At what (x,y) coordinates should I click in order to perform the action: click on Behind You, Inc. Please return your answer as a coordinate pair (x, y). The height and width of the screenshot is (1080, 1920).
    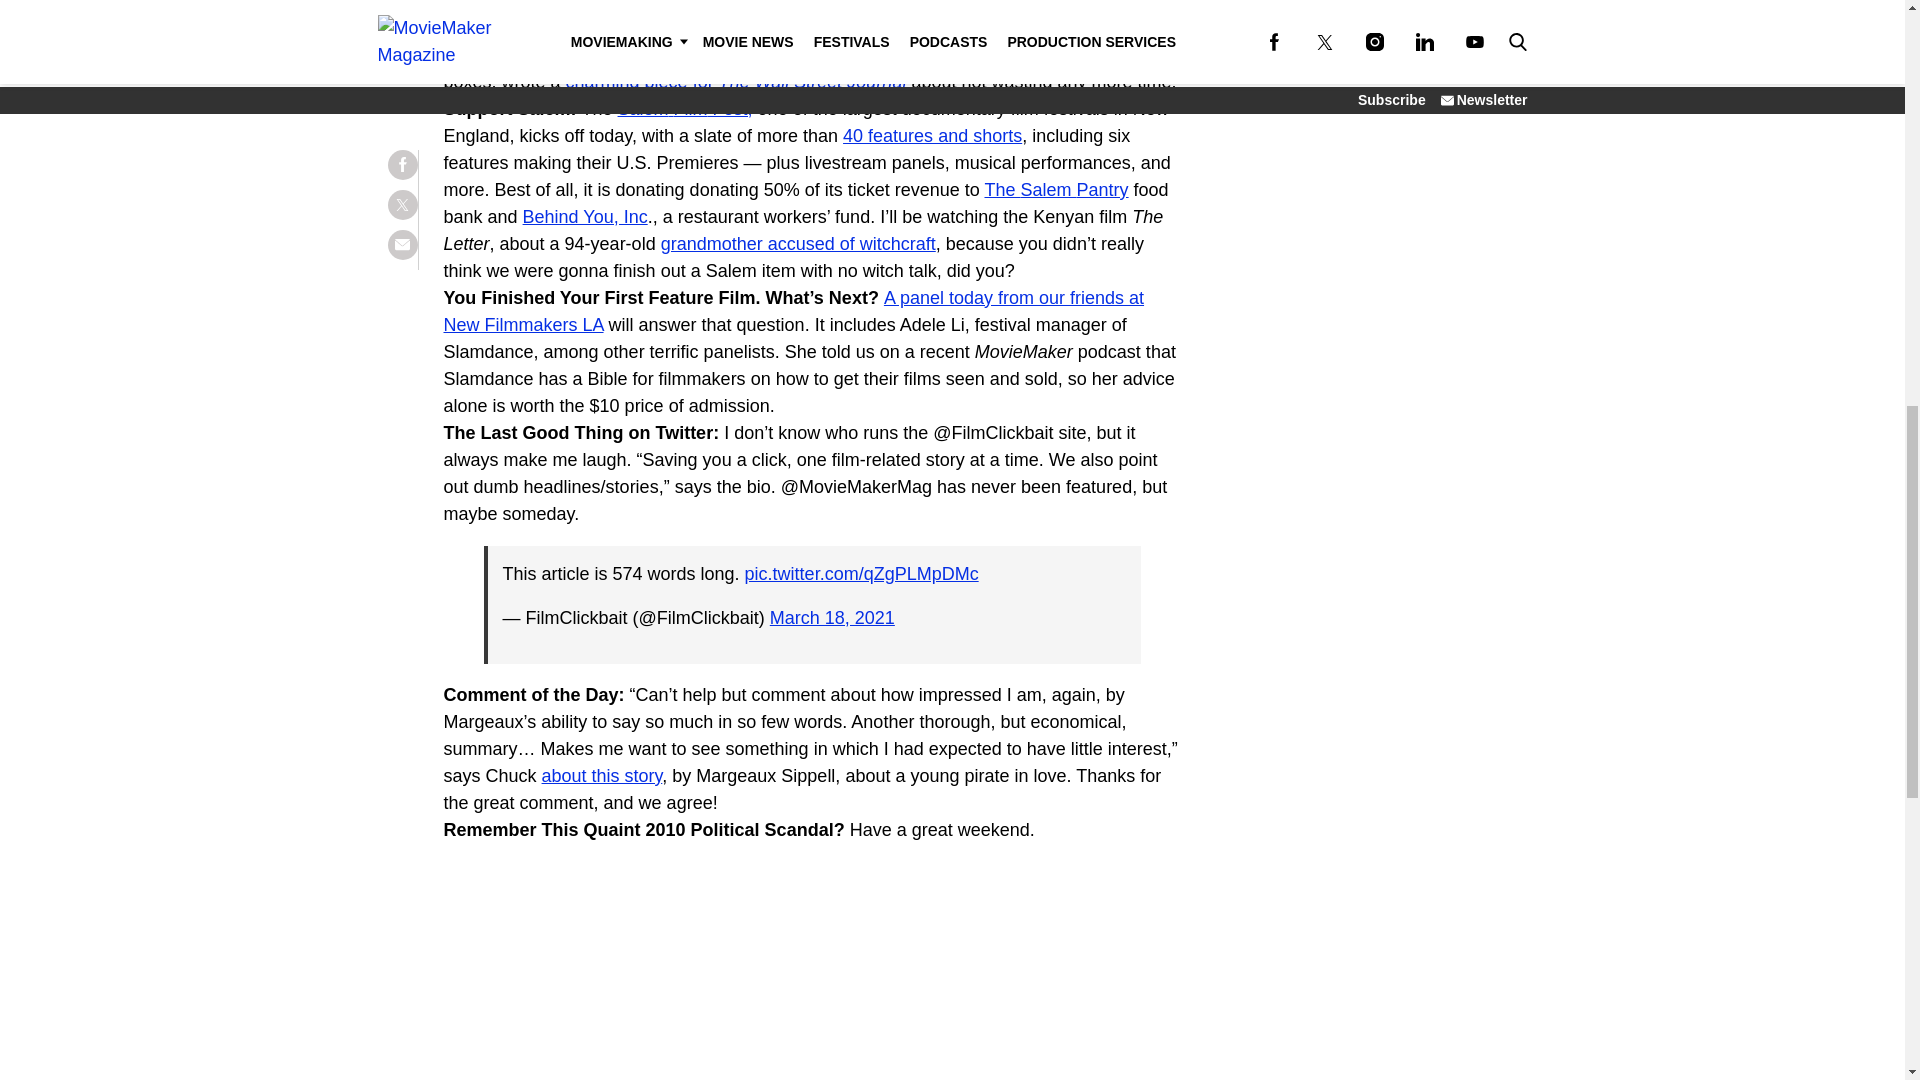
    Looking at the image, I should click on (585, 216).